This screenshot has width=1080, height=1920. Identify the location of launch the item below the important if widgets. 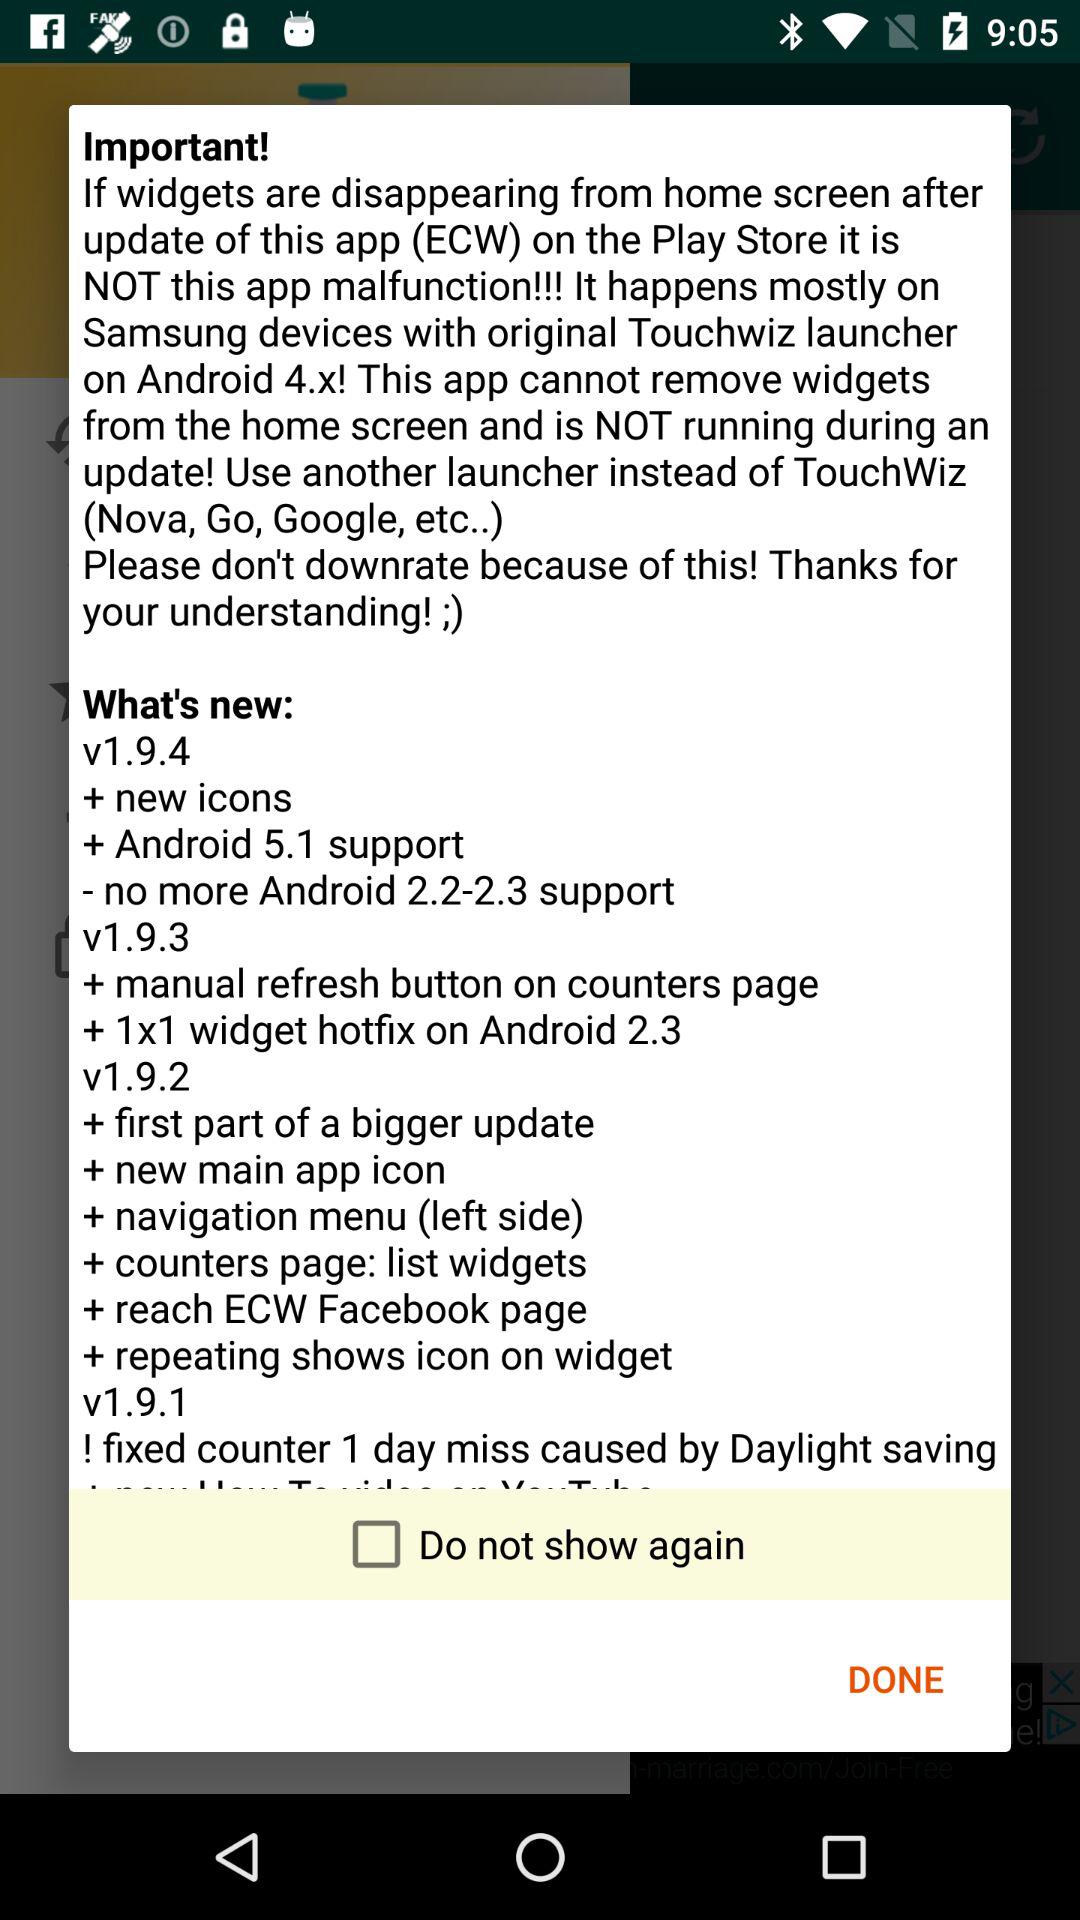
(540, 1544).